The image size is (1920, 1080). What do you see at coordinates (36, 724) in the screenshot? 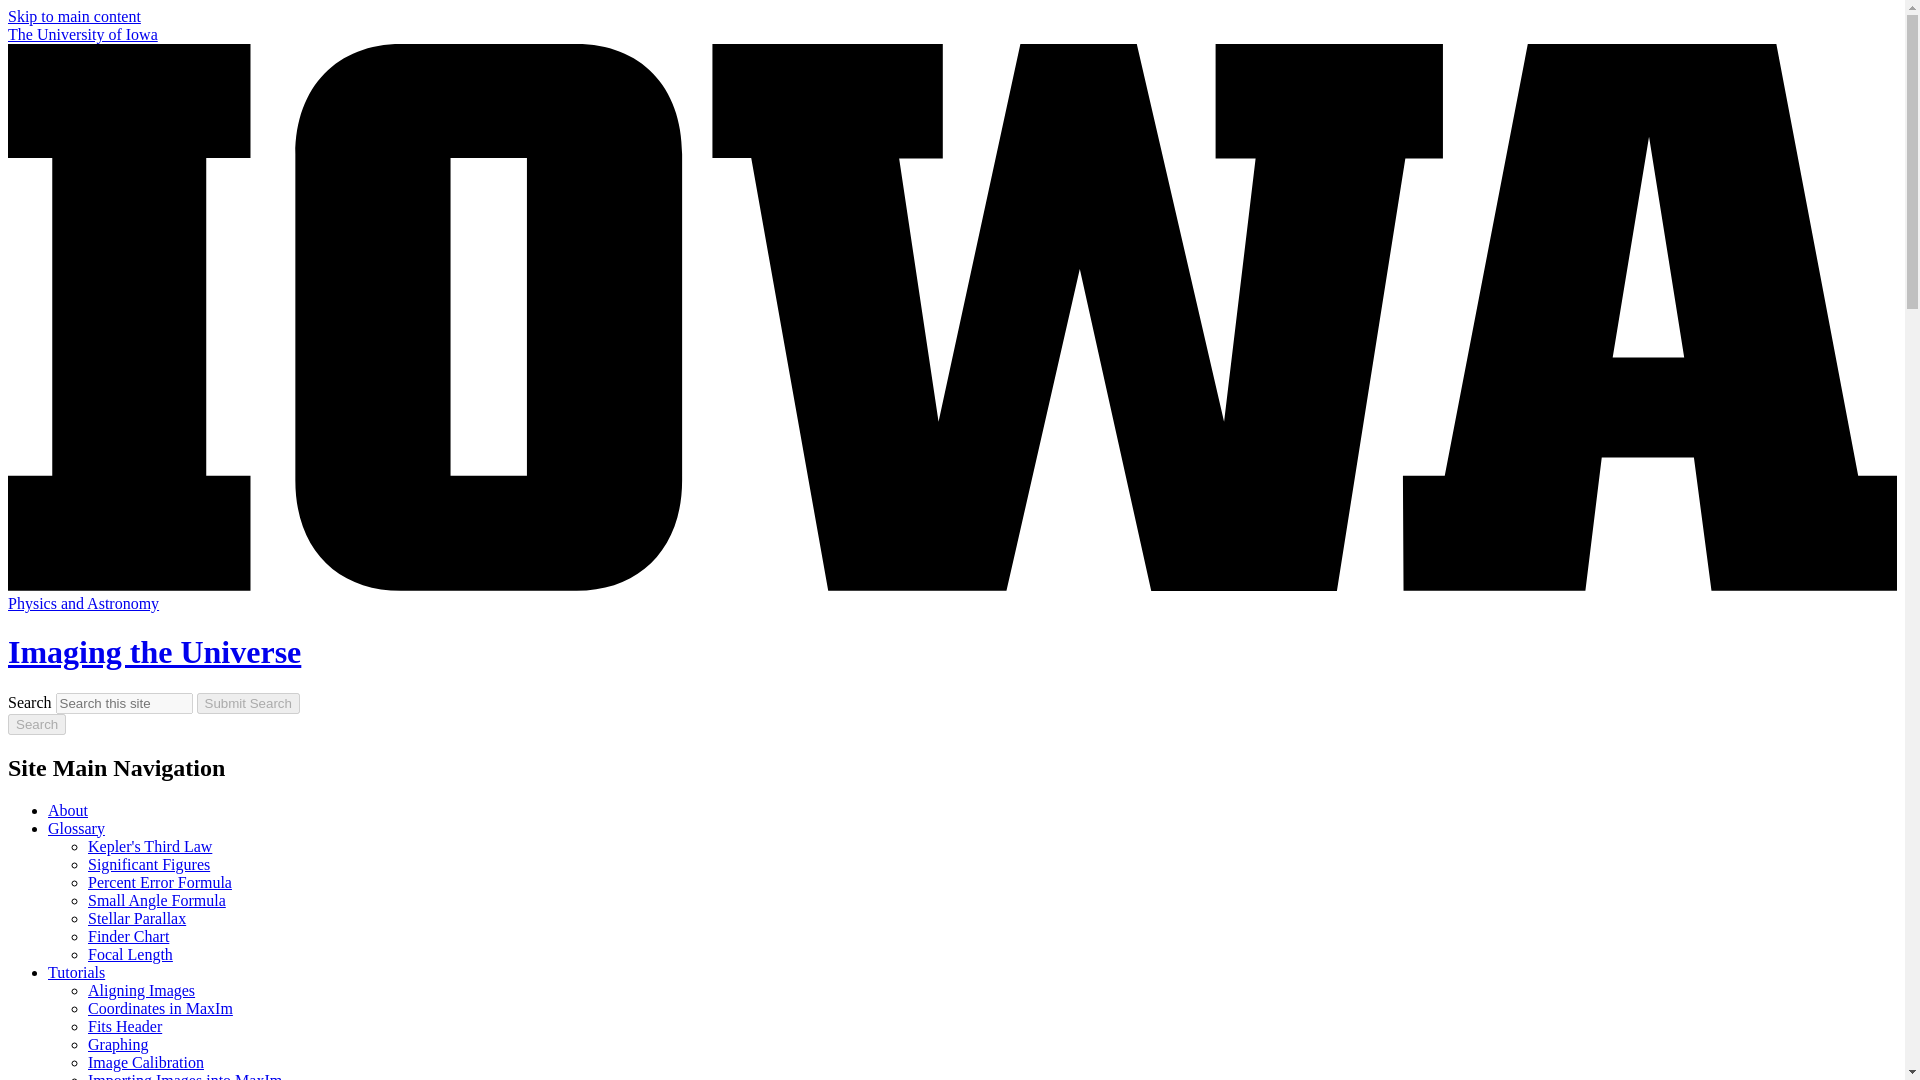
I see `Search` at bounding box center [36, 724].